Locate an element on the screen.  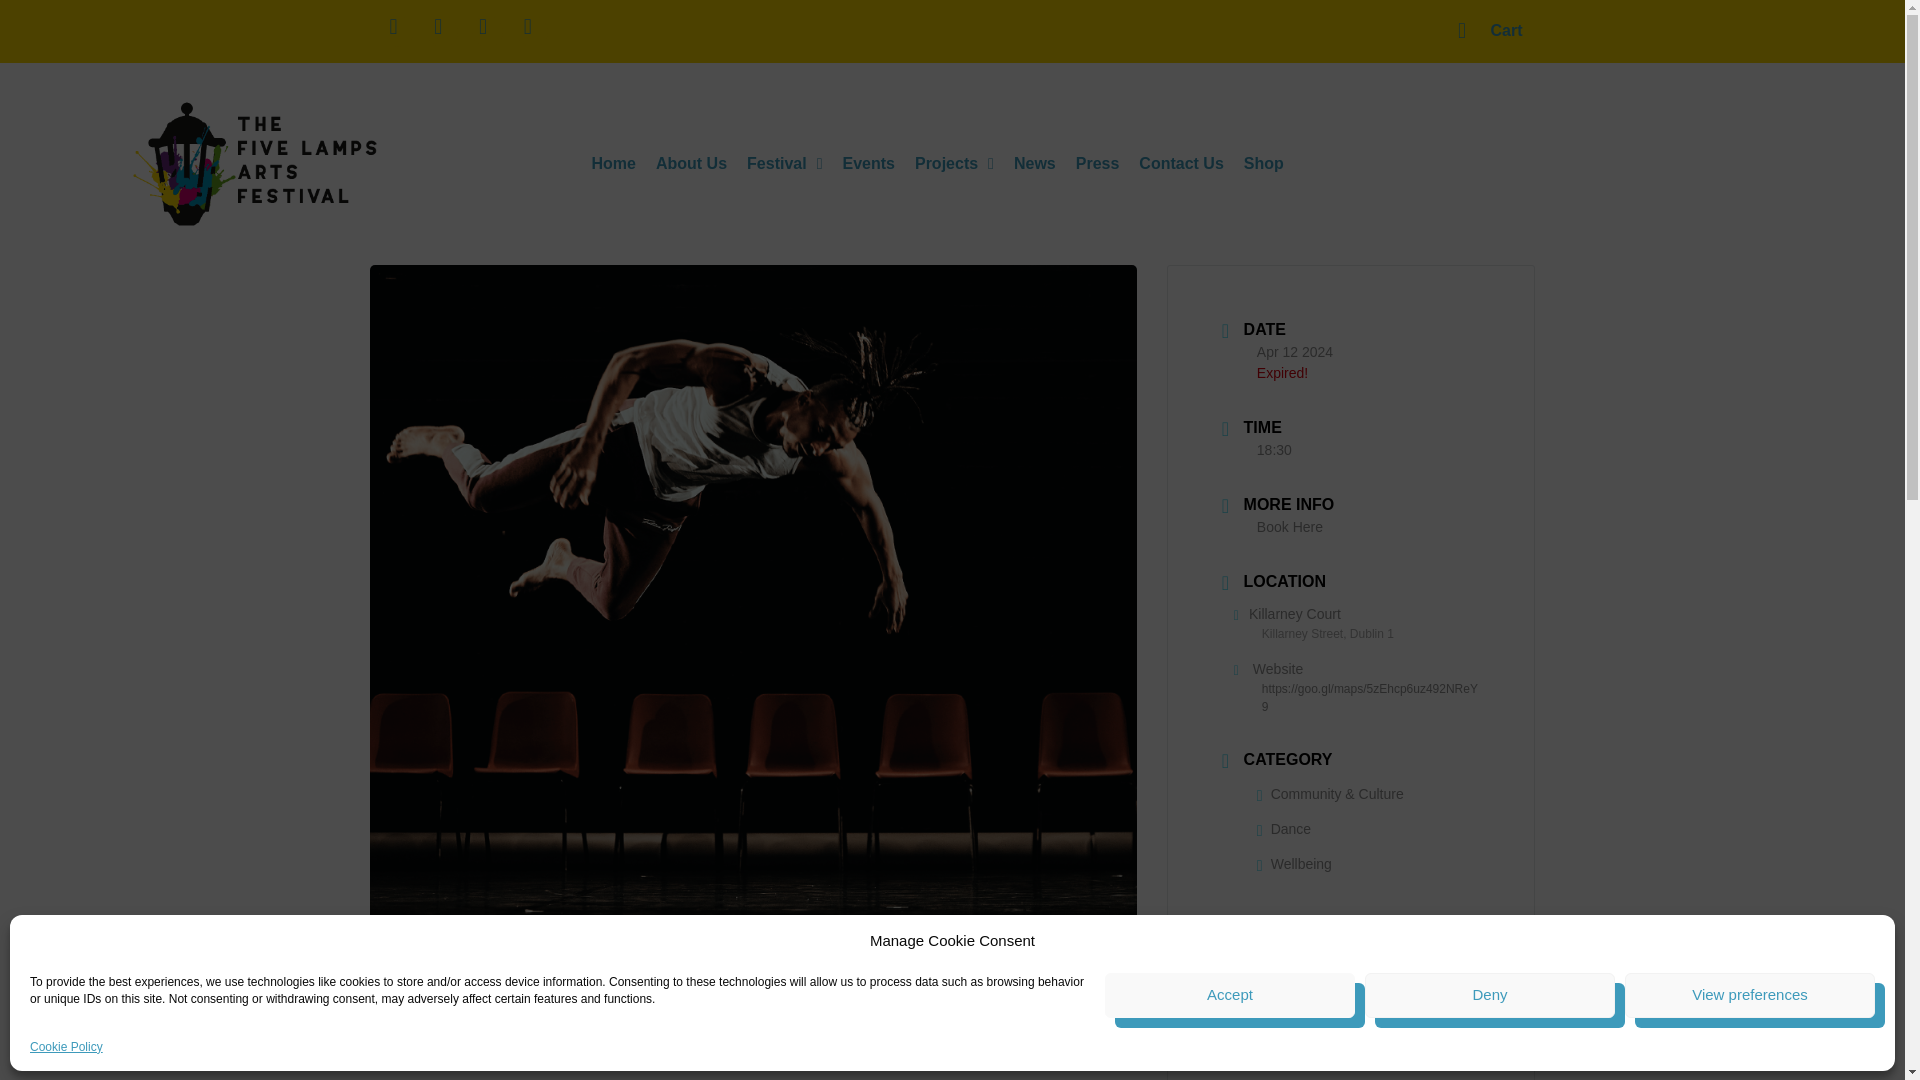
Shop is located at coordinates (1264, 164).